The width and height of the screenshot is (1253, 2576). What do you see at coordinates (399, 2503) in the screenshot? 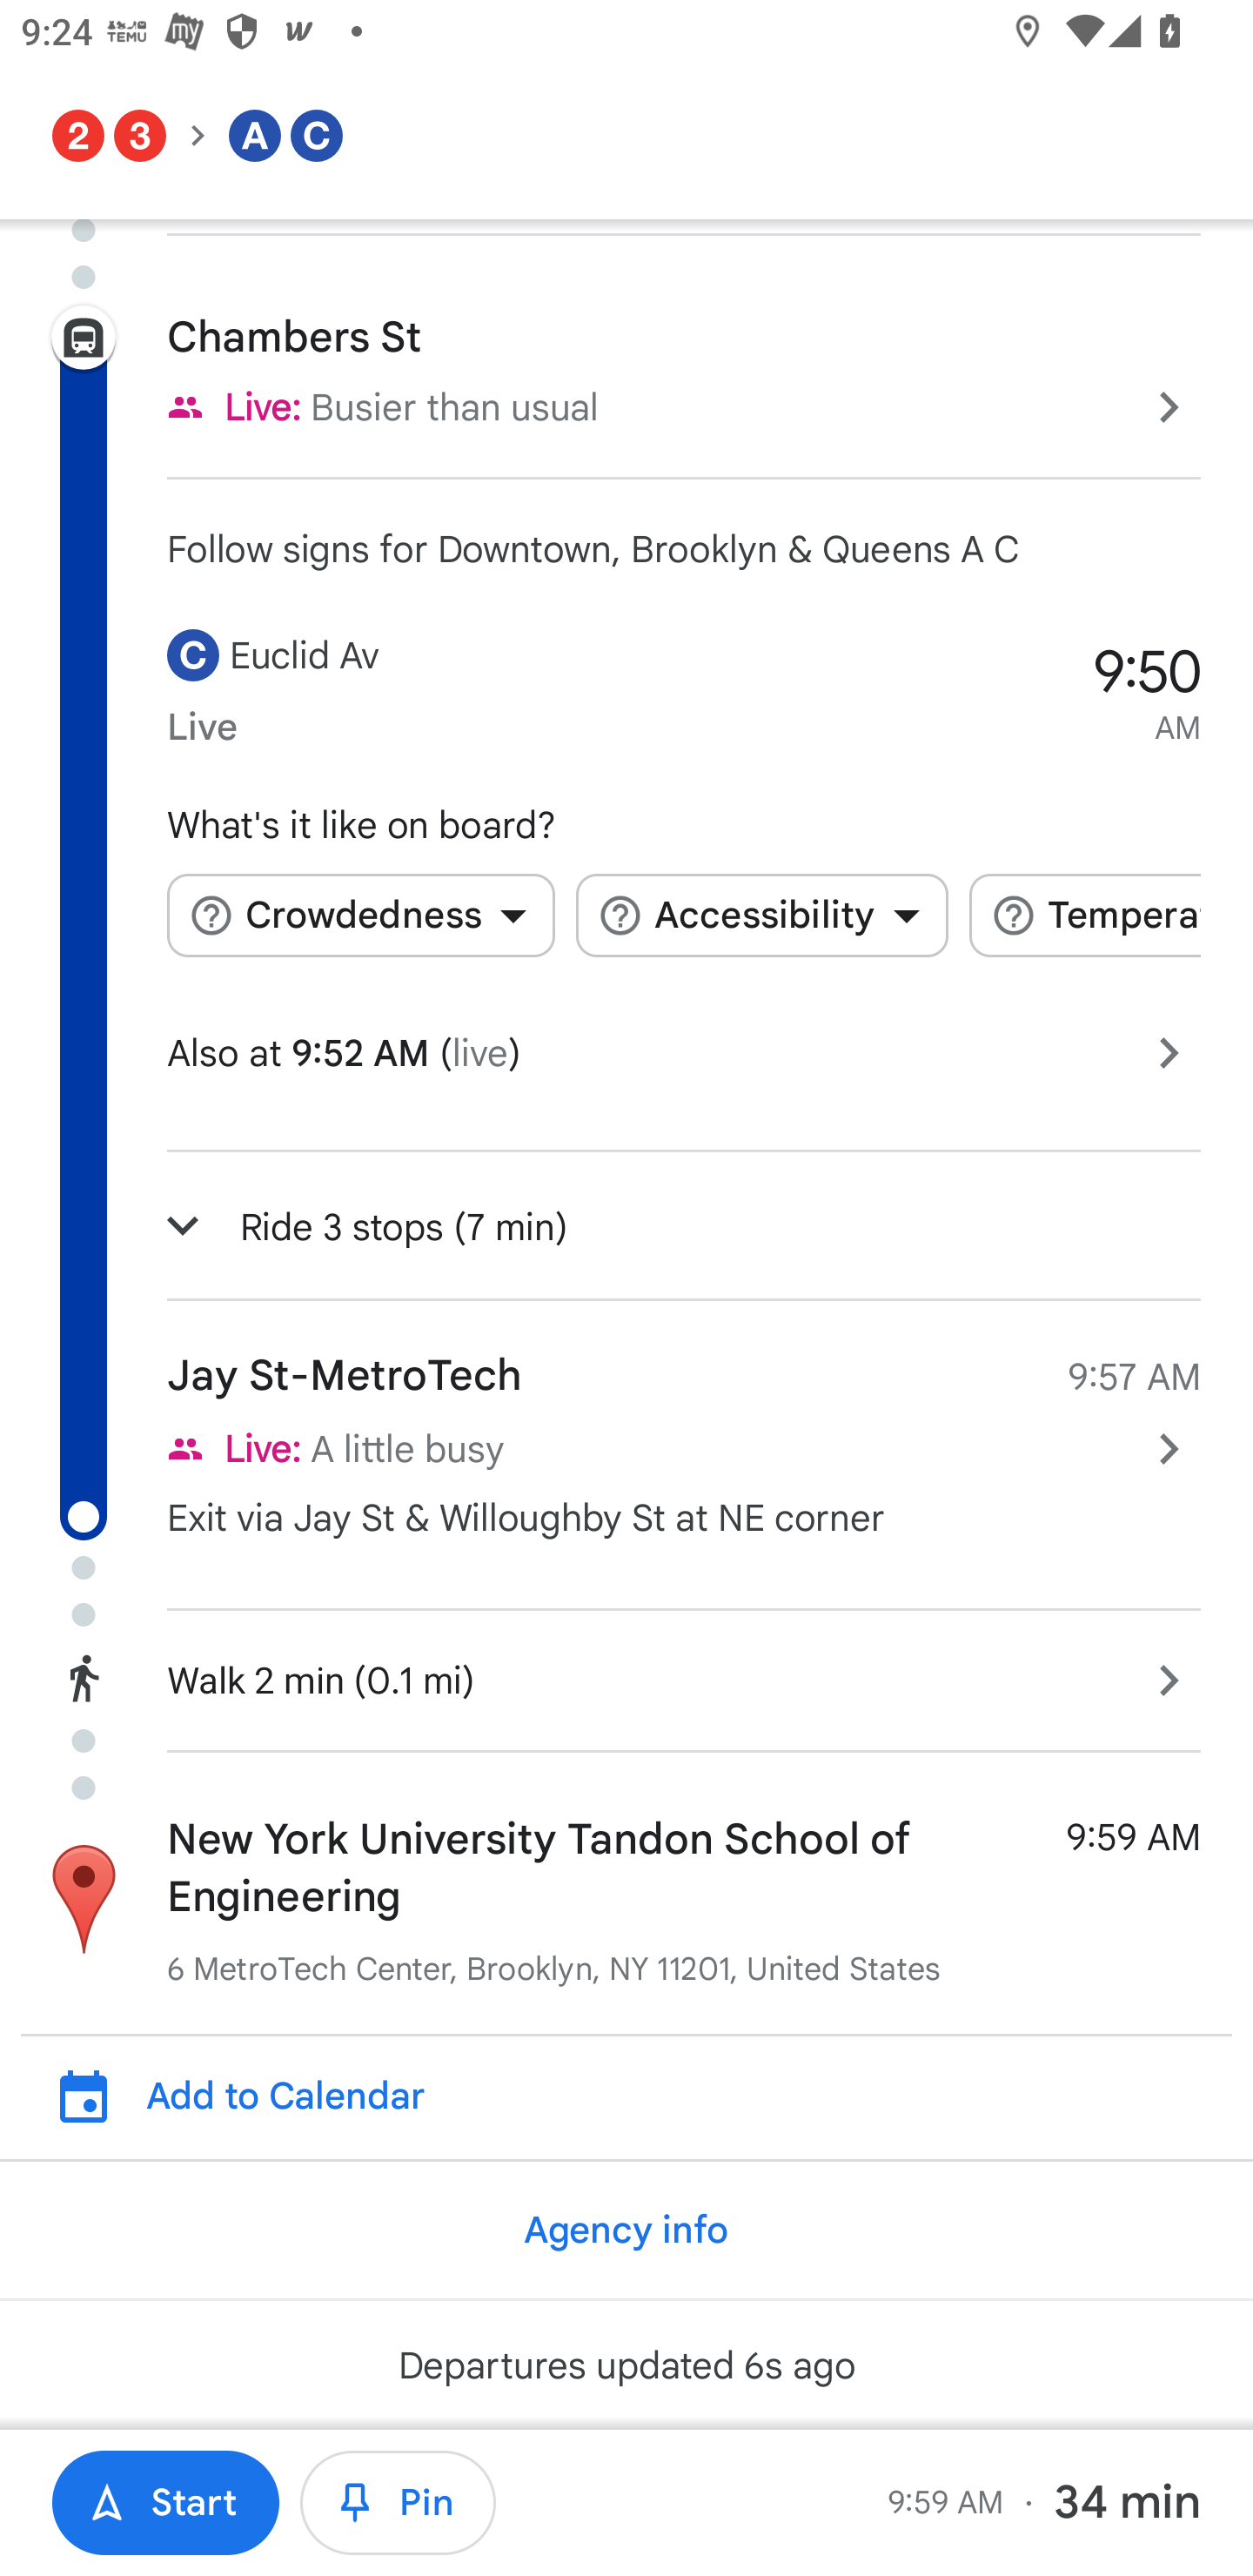
I see `Pin trip Pin Pin trip` at bounding box center [399, 2503].